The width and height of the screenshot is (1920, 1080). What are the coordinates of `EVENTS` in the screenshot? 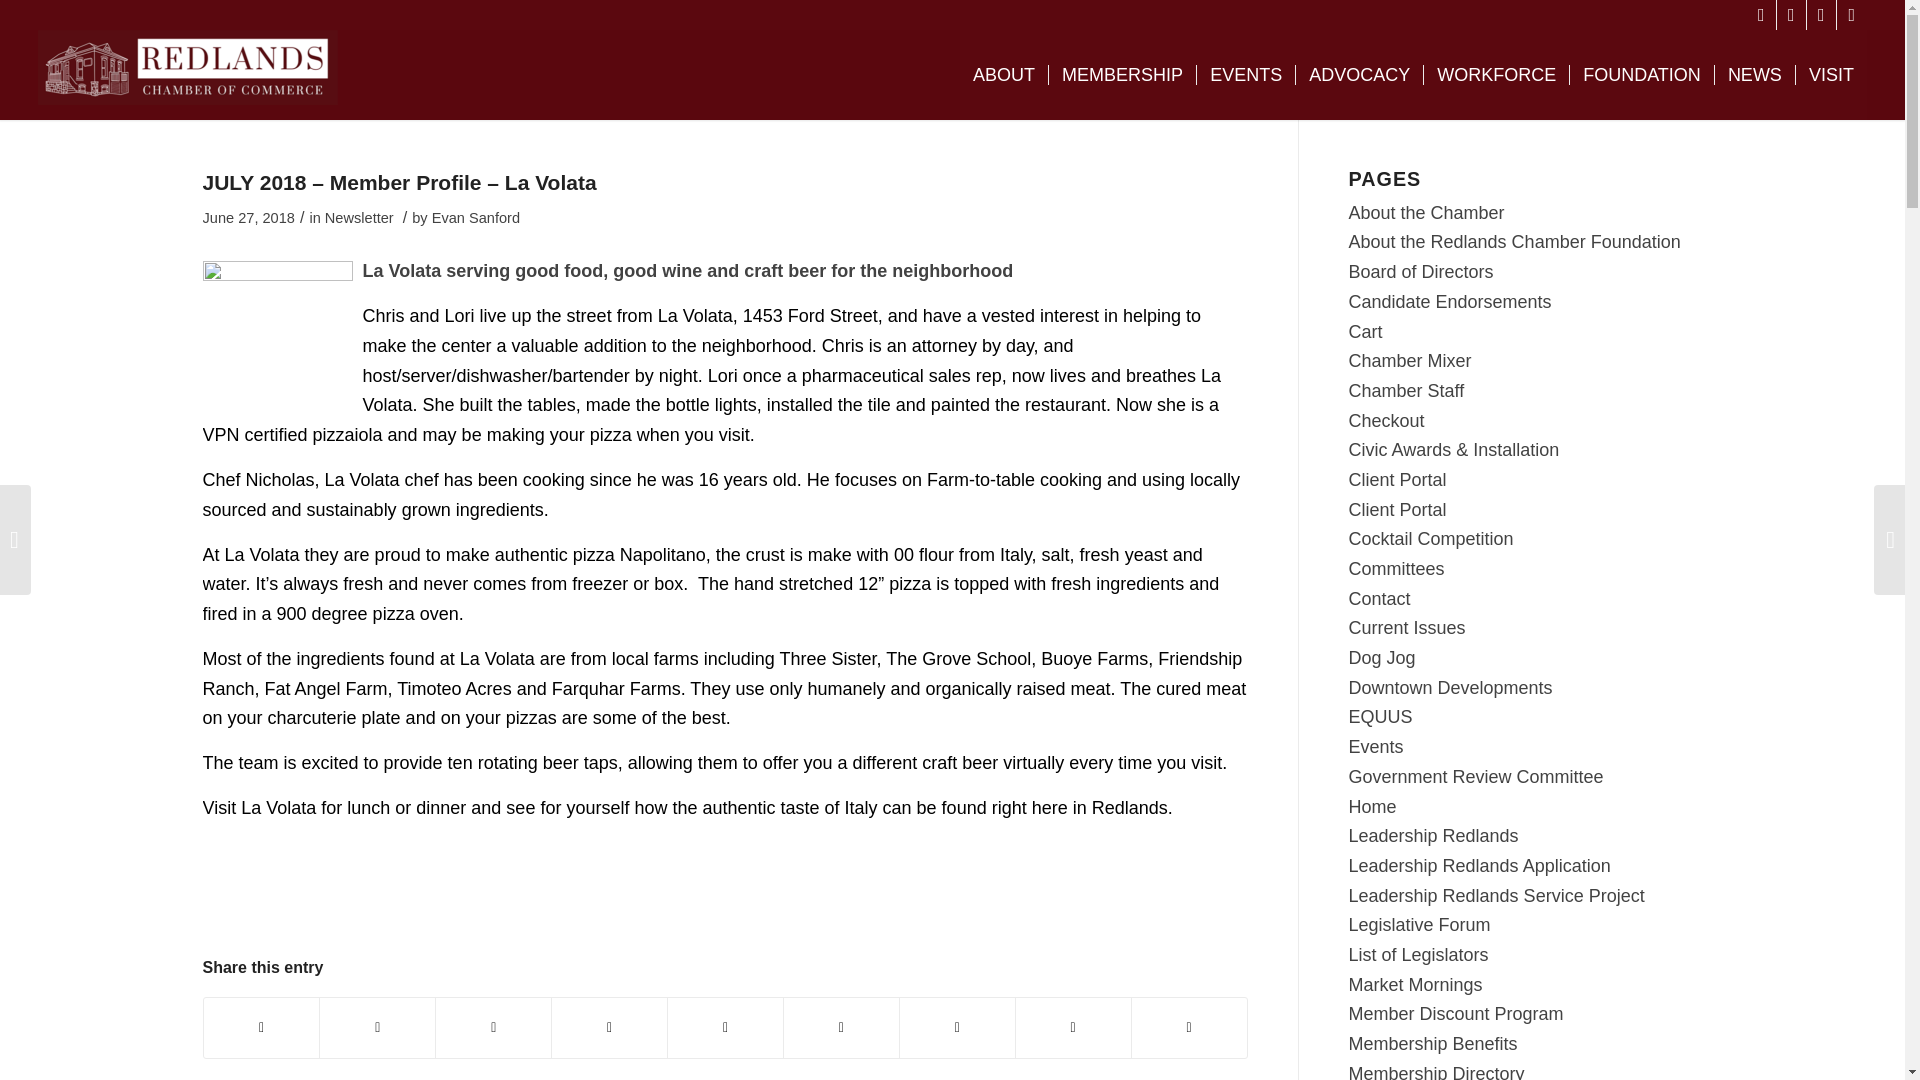 It's located at (1245, 74).